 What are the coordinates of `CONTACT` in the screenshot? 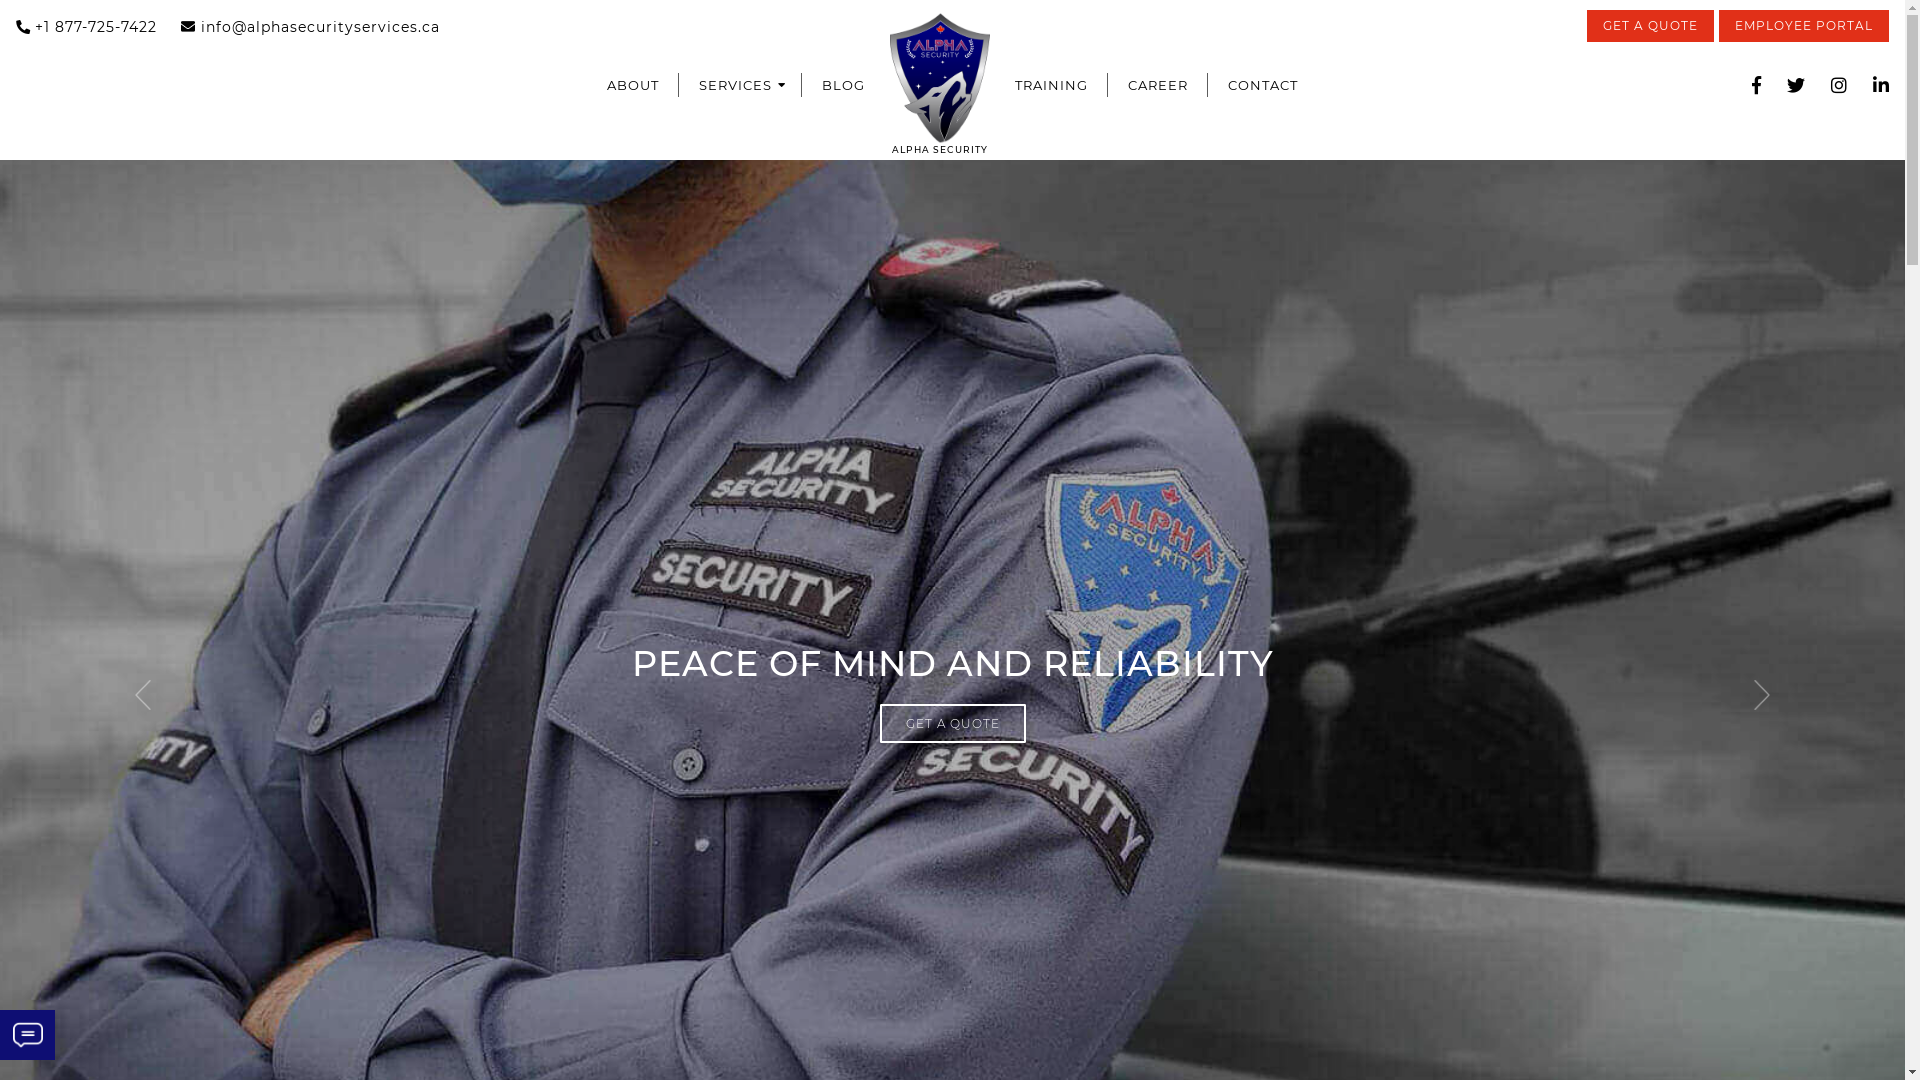 It's located at (1263, 85).